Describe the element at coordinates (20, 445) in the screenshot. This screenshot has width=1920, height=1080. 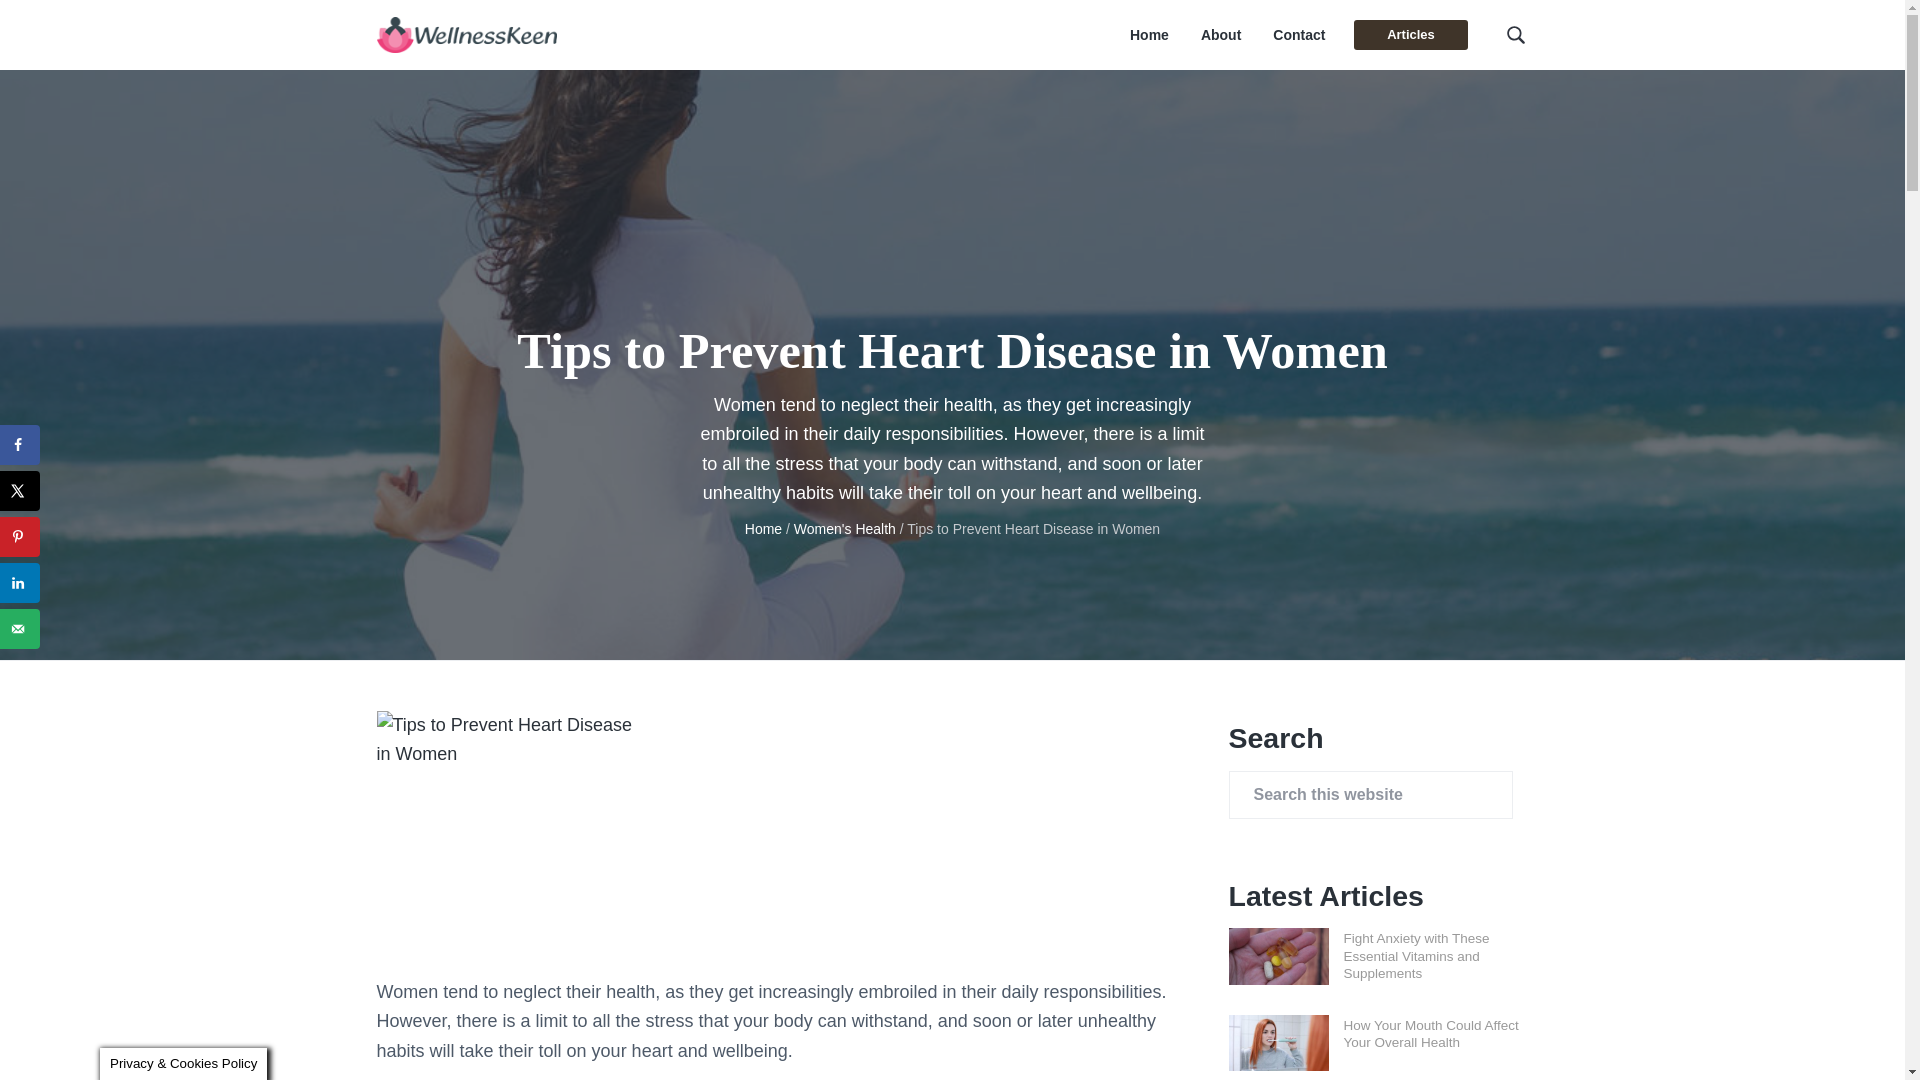
I see `Share on Facebook` at that location.